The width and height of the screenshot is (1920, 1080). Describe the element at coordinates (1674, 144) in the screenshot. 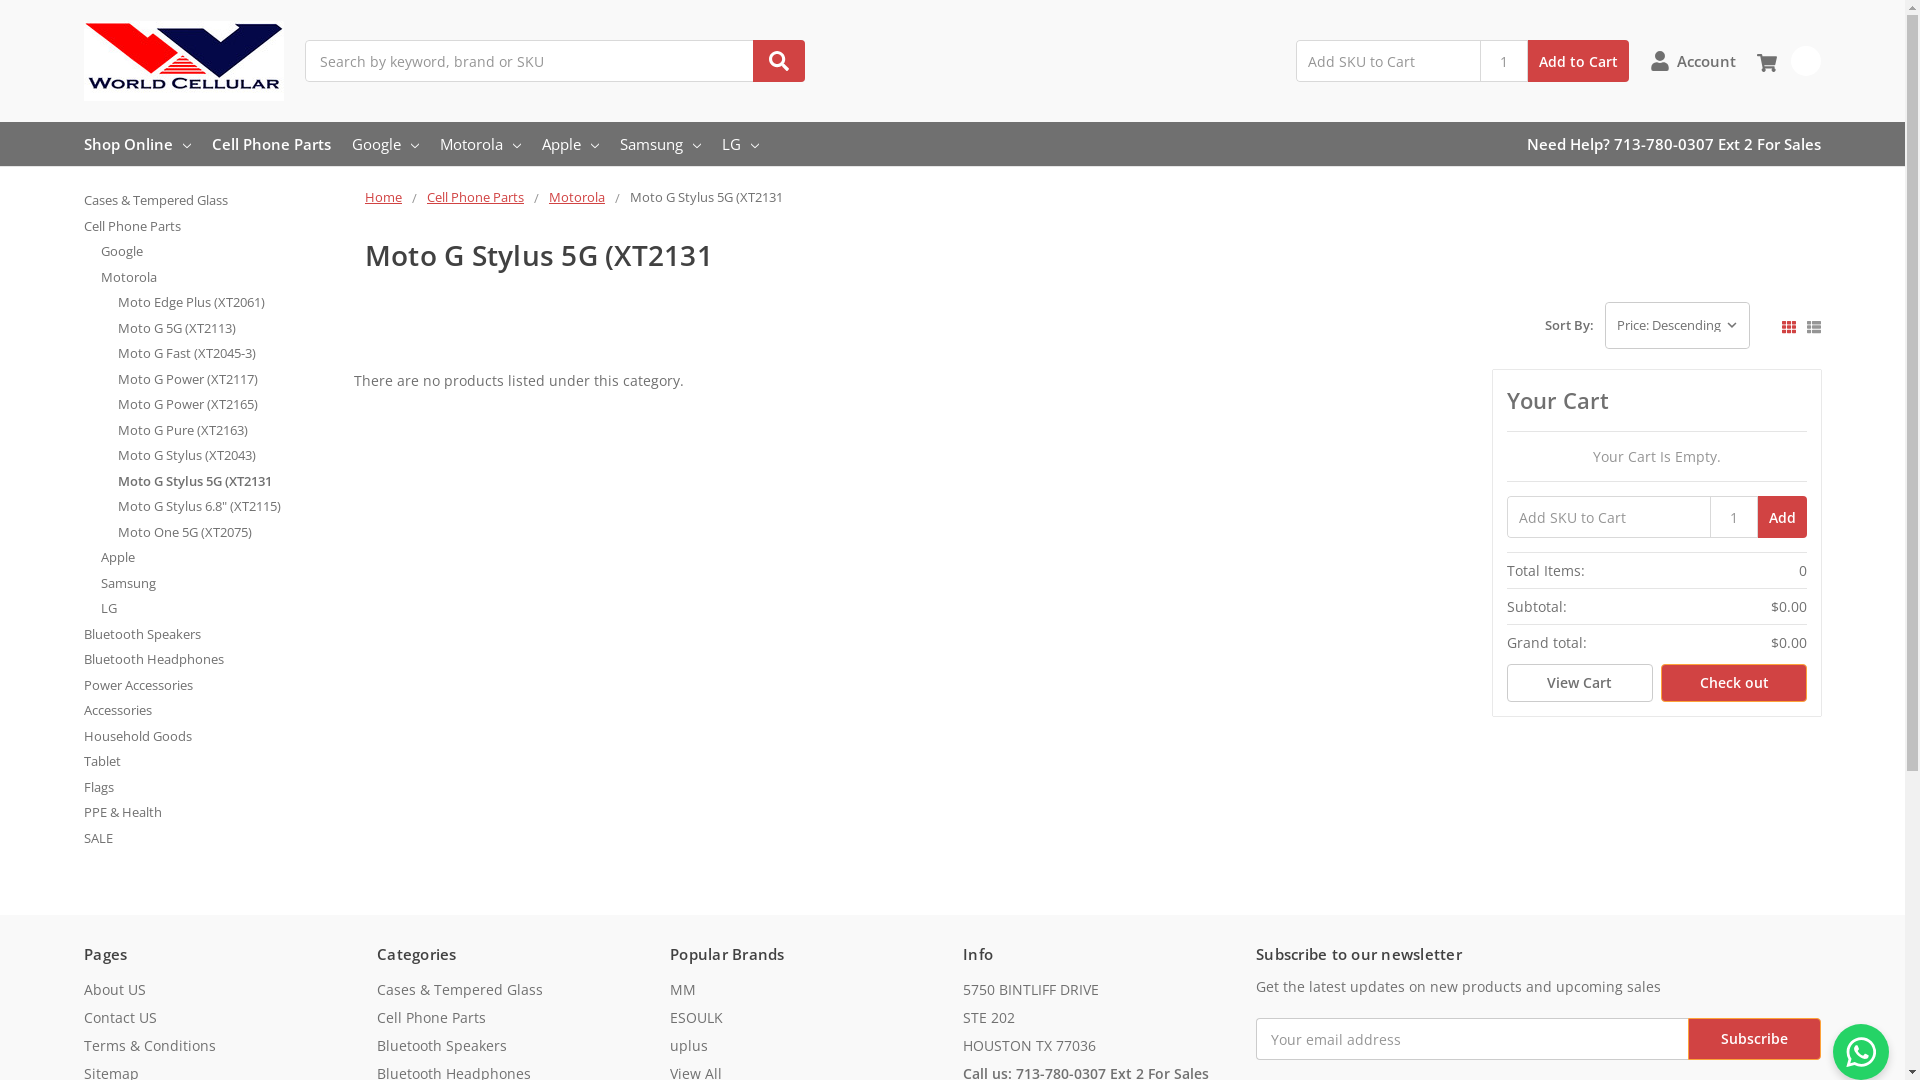

I see `Need Help? 713-780-0307 Ext 2 For Sales` at that location.